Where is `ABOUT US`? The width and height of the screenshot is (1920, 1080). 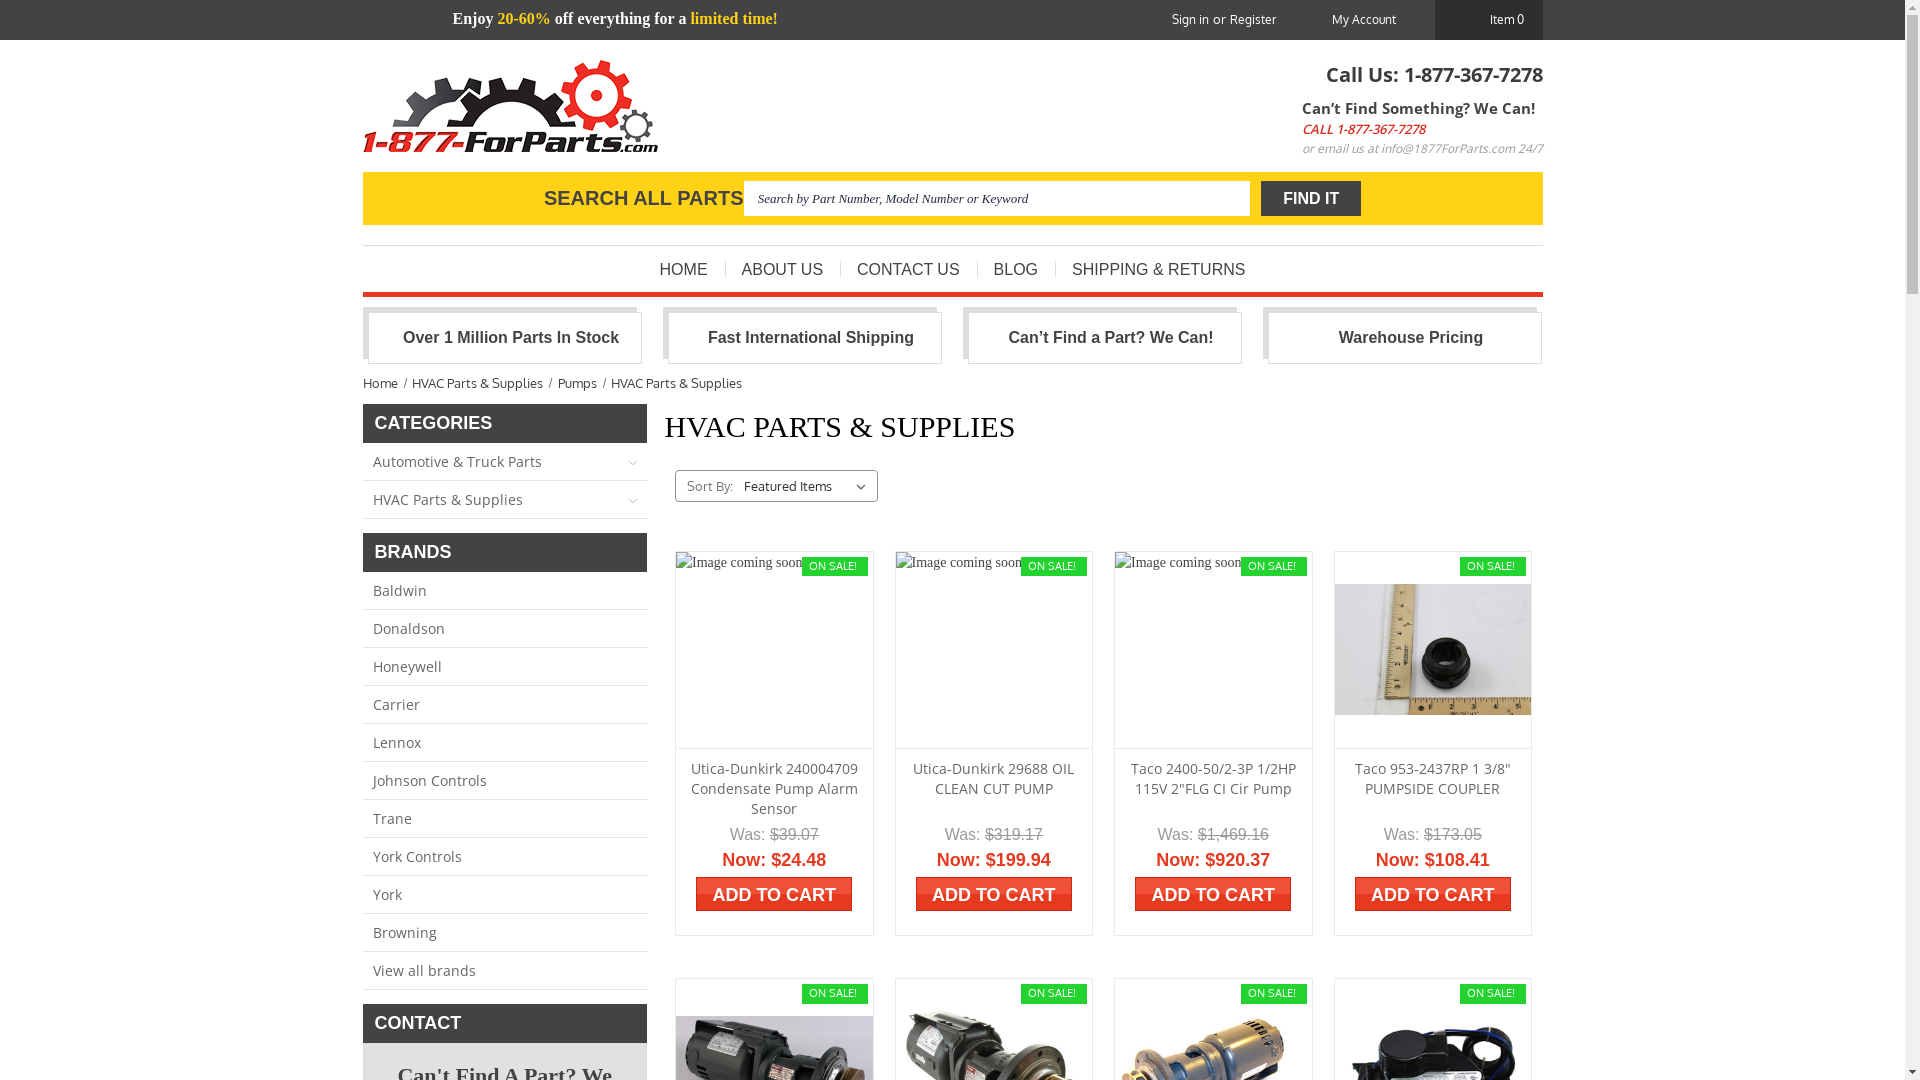
ABOUT US is located at coordinates (783, 269).